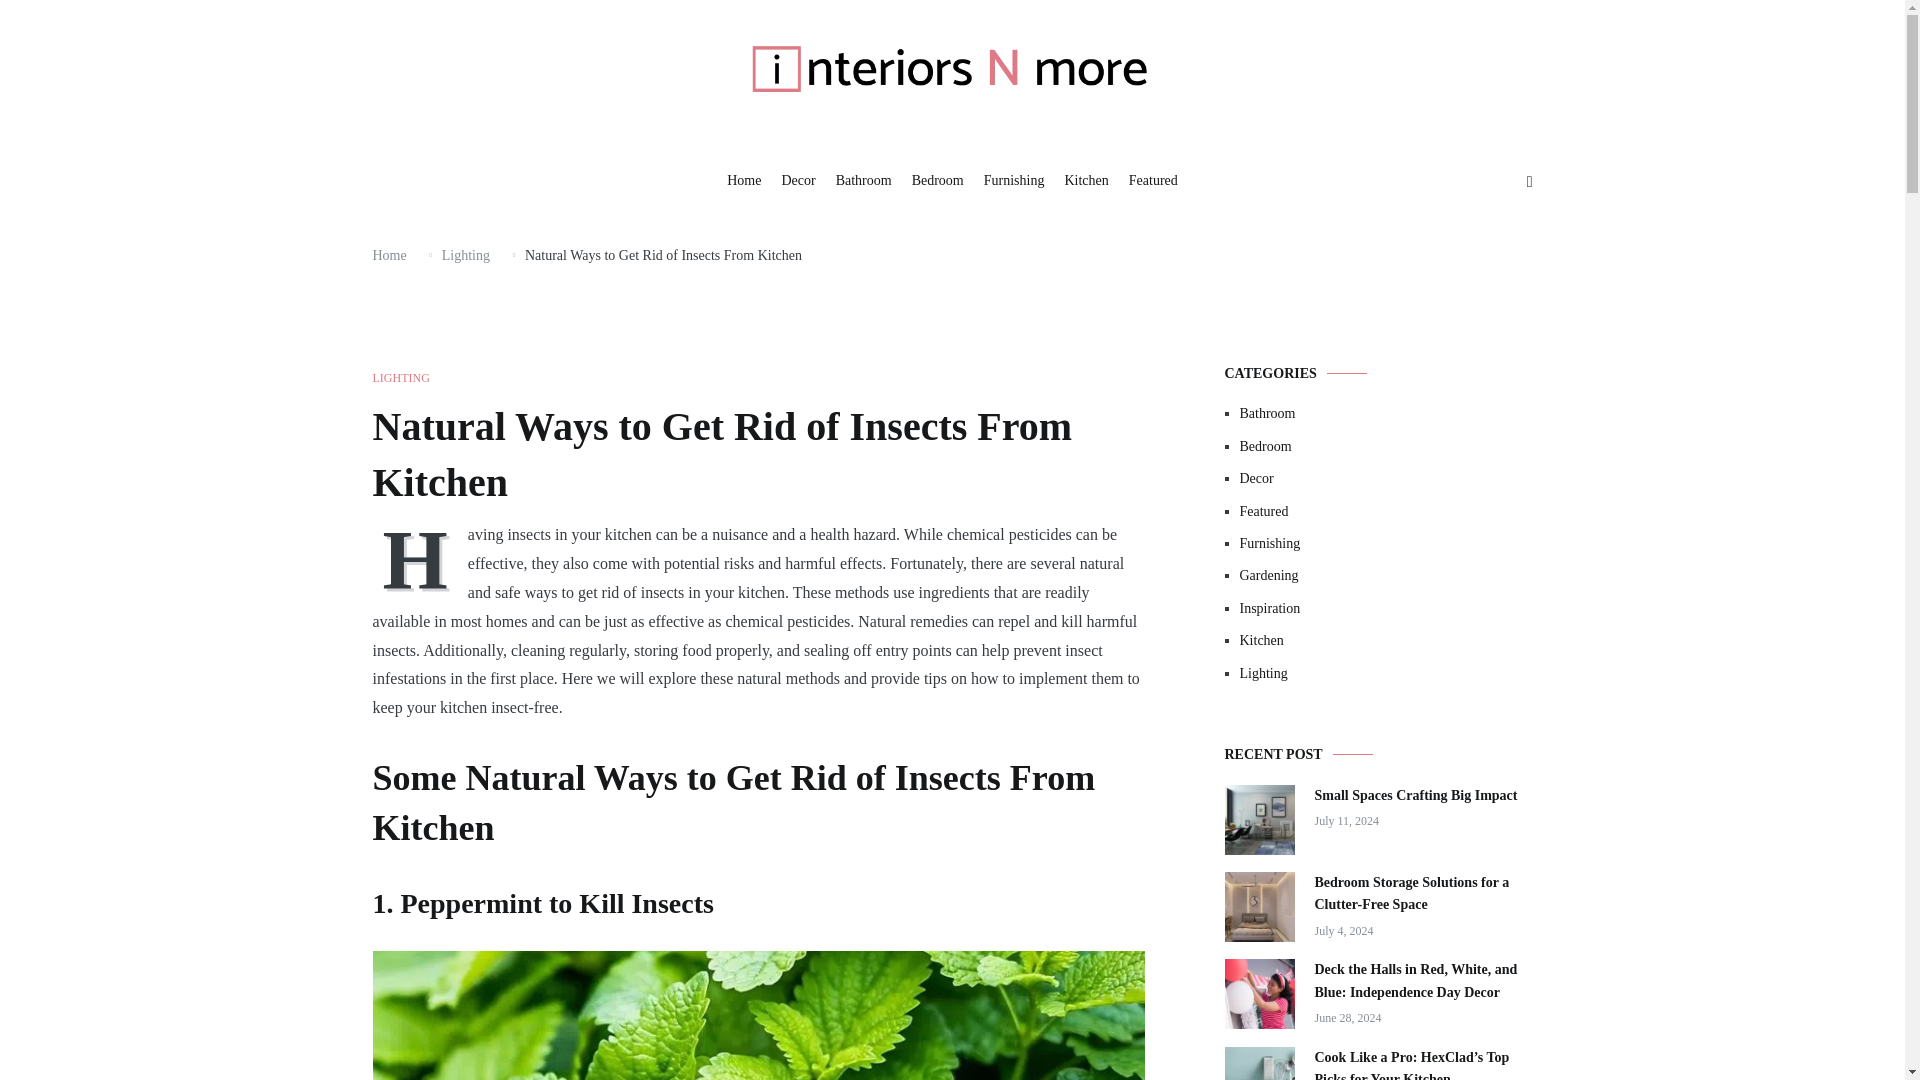 Image resolution: width=1920 pixels, height=1080 pixels. I want to click on H, so click(419, 558).